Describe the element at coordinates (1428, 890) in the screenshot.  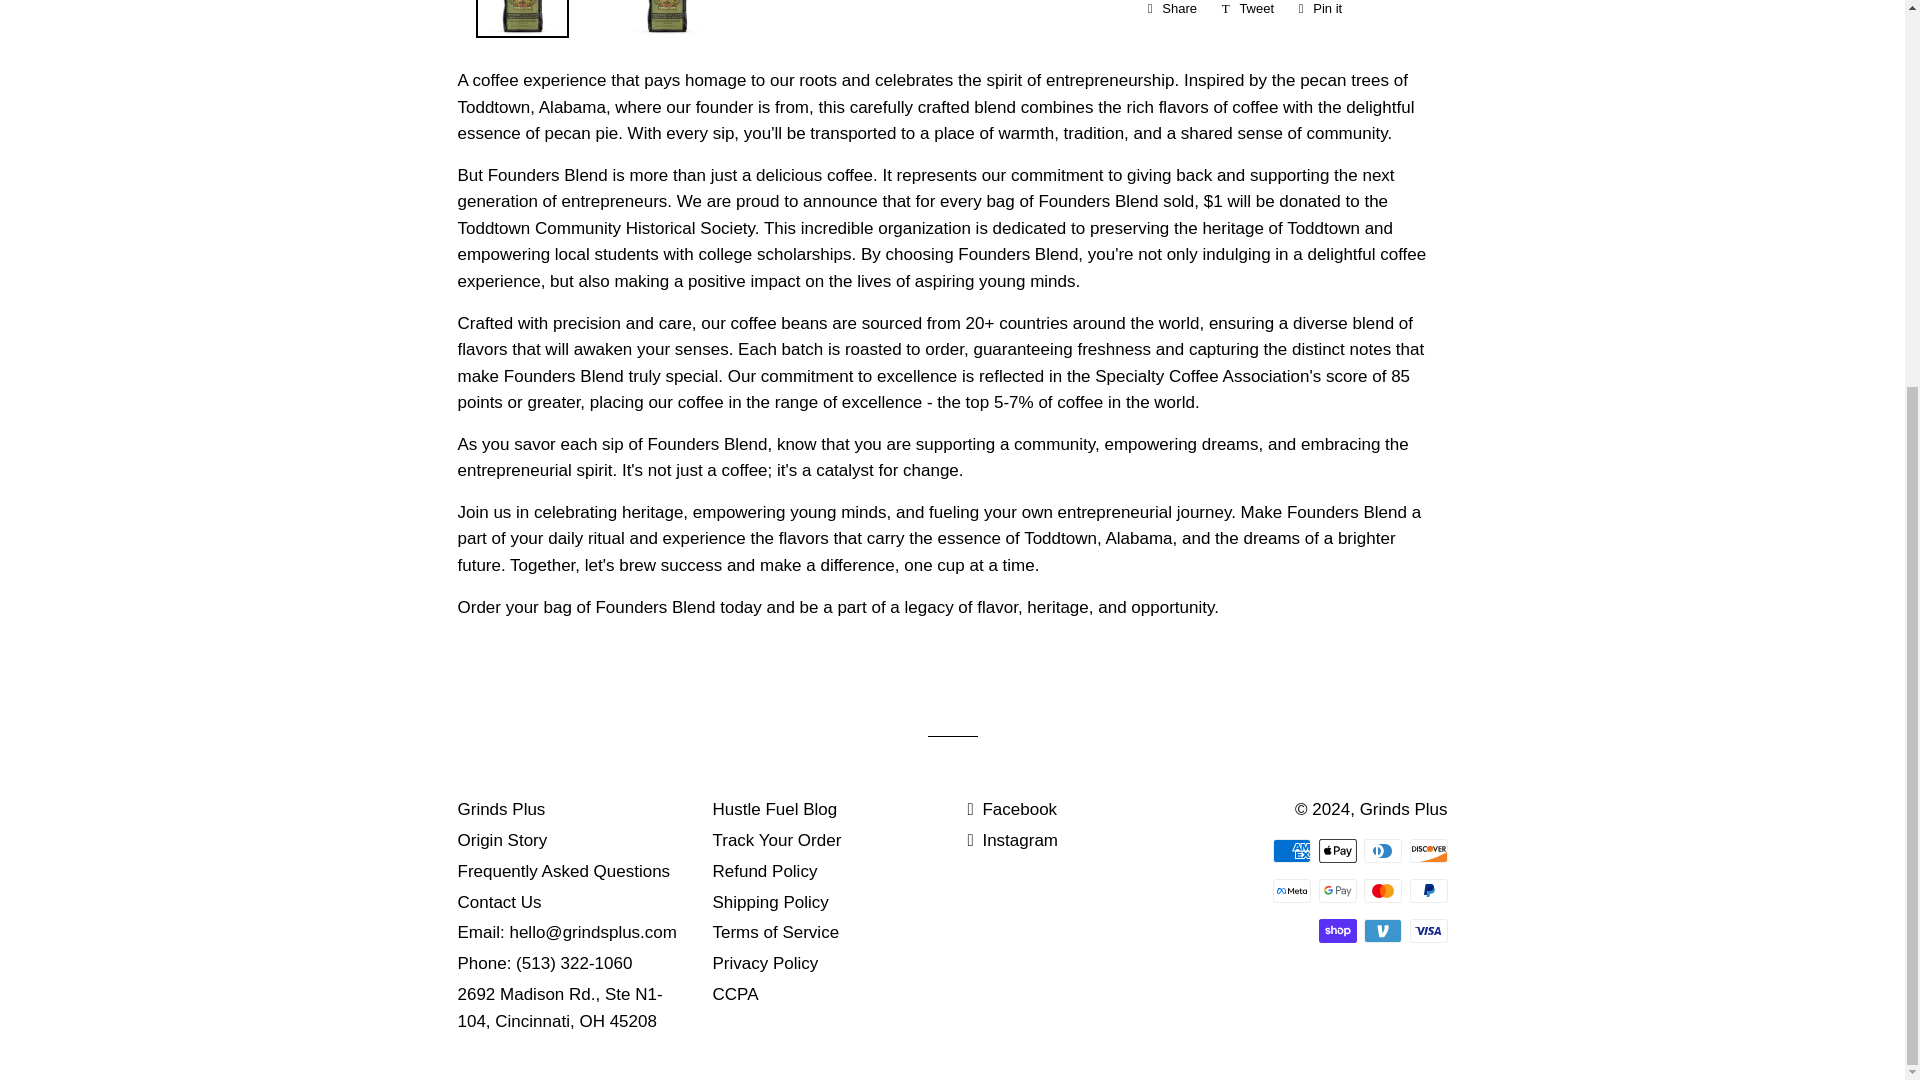
I see `Share on Facebook` at that location.